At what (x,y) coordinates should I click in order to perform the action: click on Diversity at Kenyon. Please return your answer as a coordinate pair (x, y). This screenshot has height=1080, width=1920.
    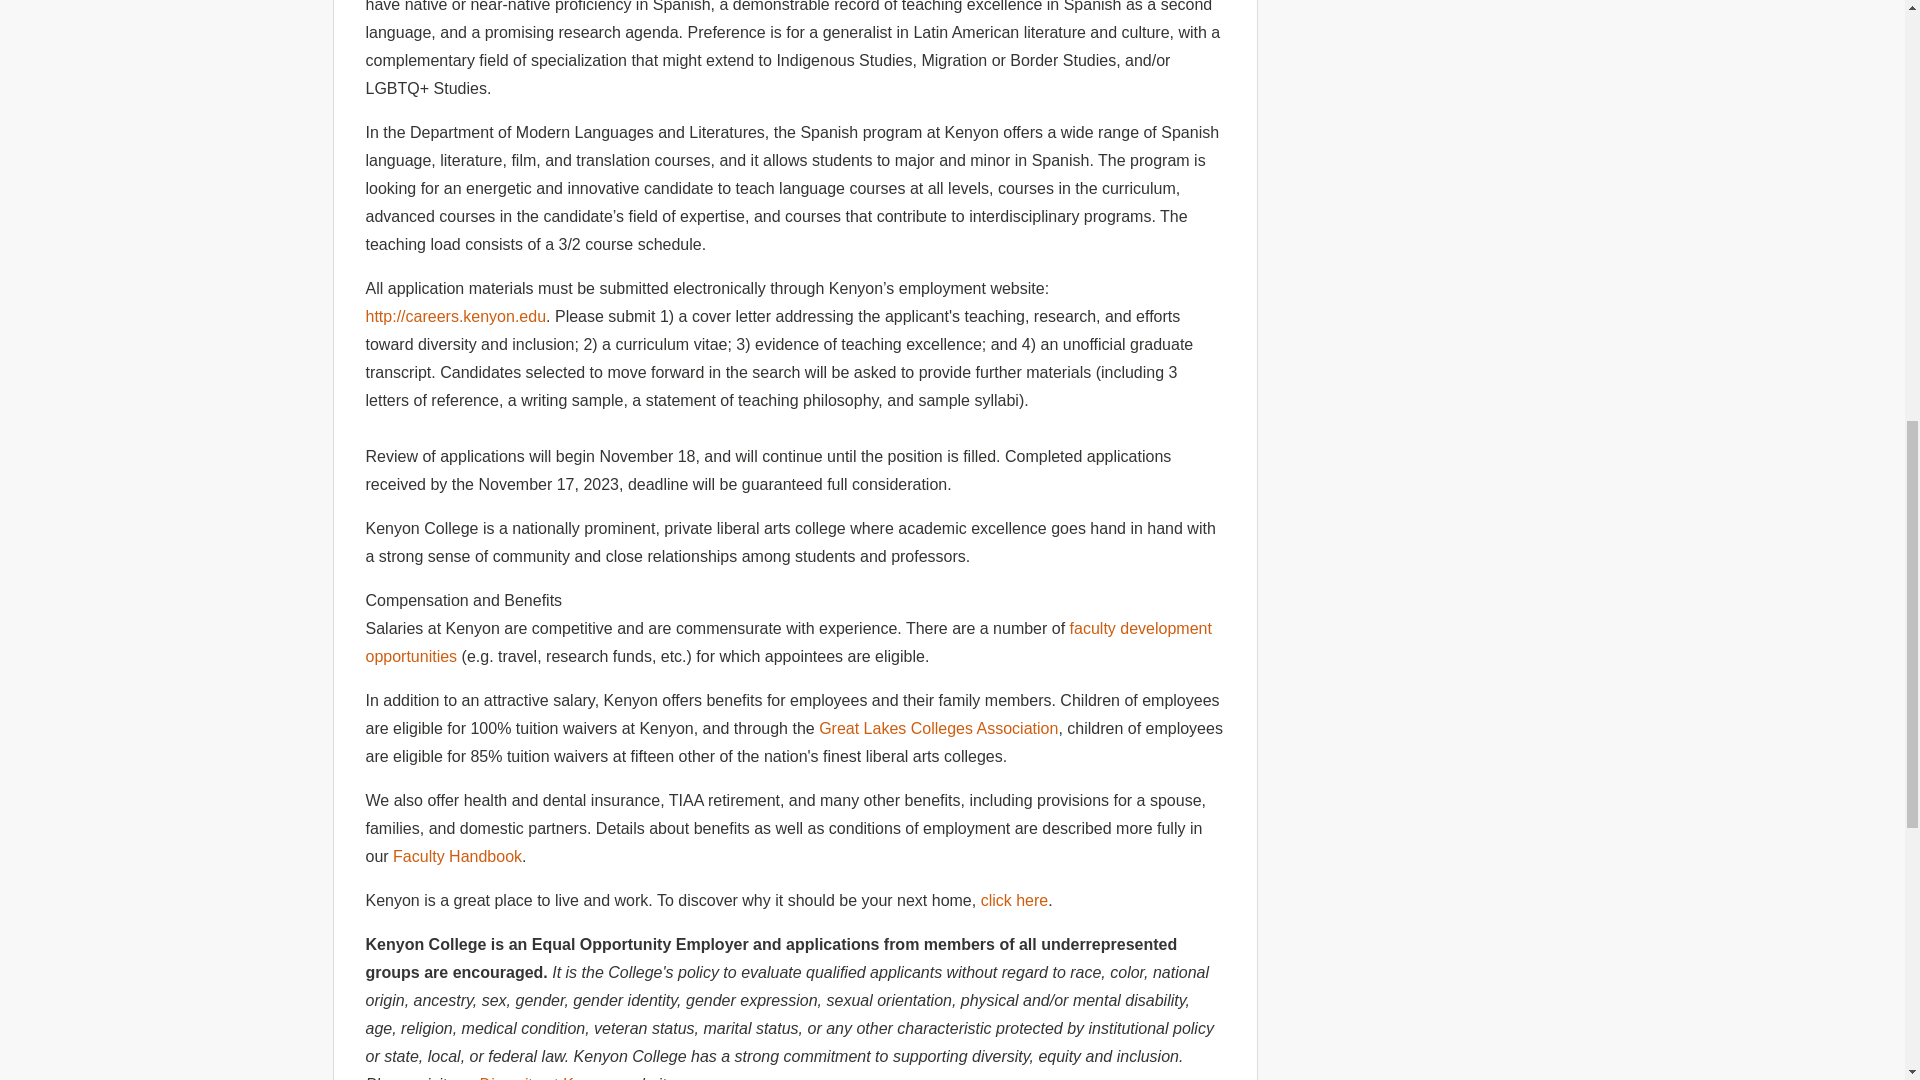
    Looking at the image, I should click on (547, 1078).